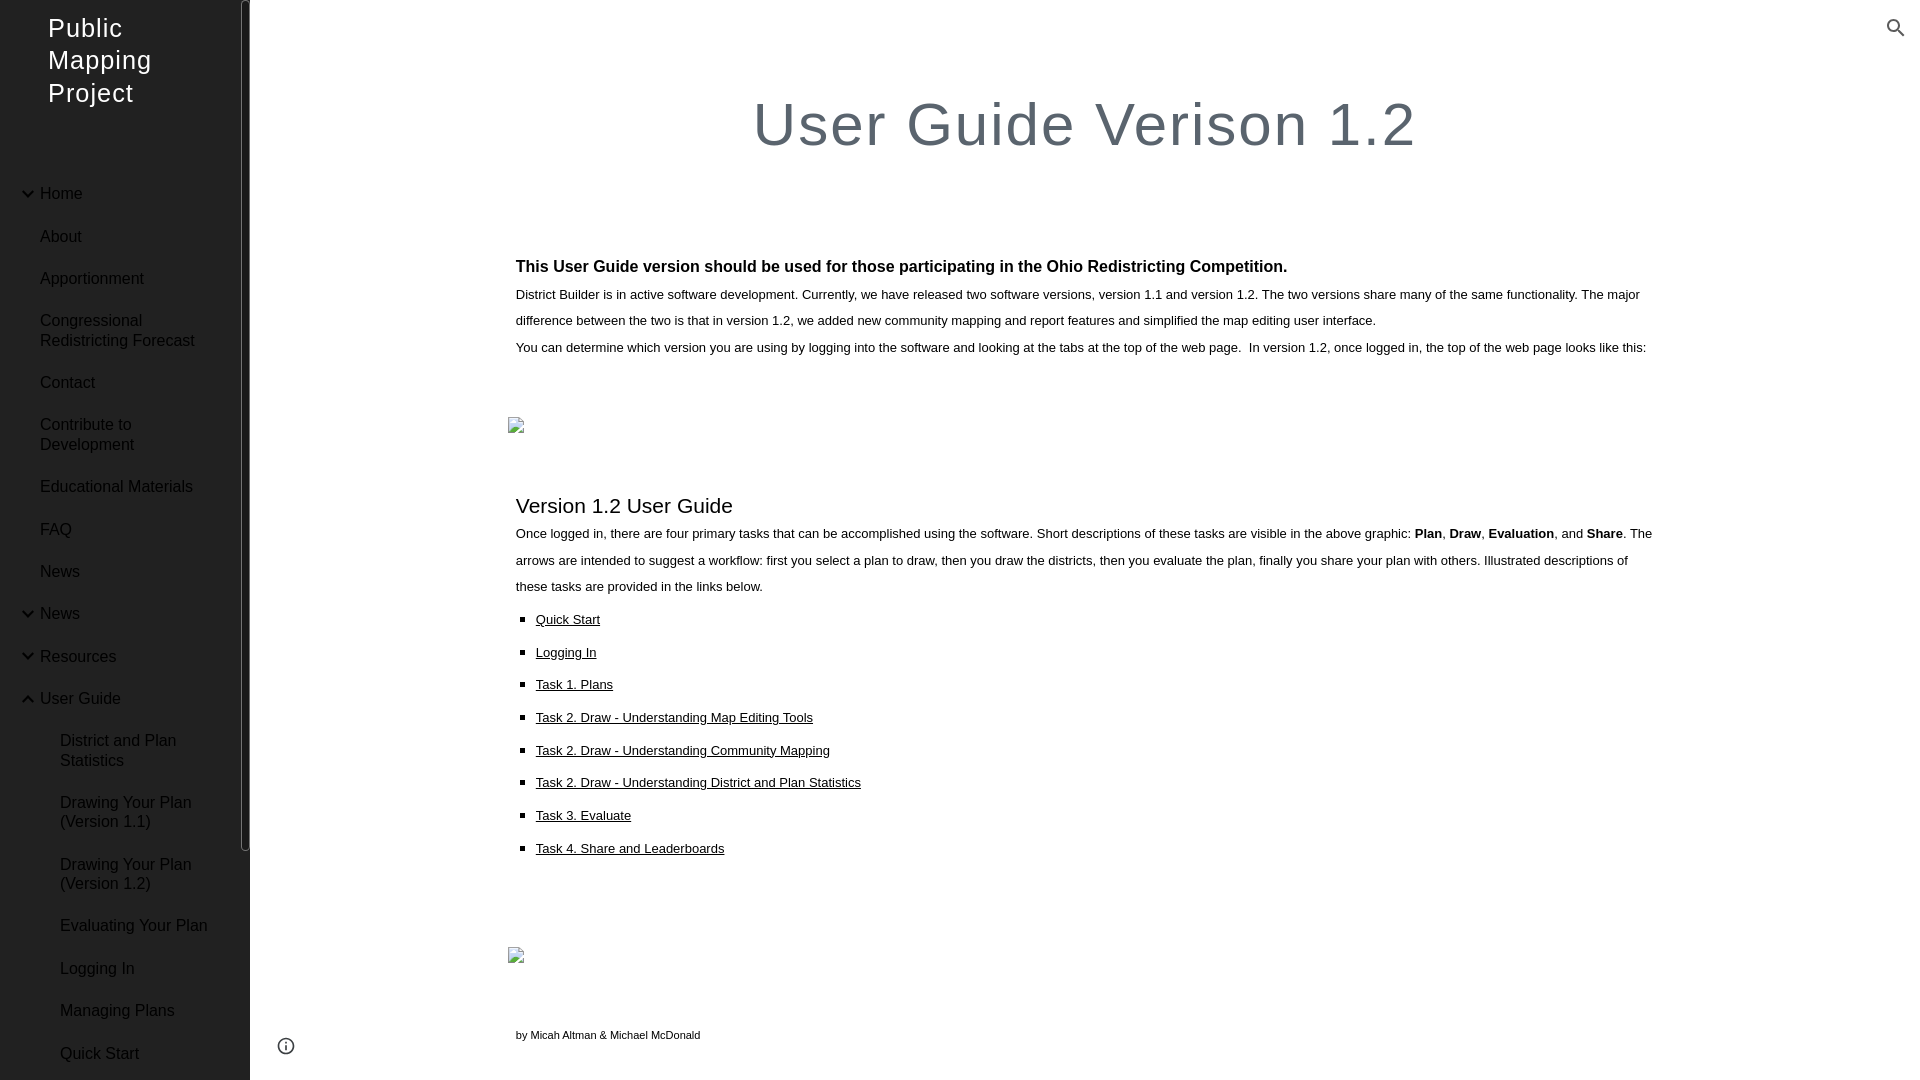  Describe the element at coordinates (132, 434) in the screenshot. I see `Contribute to Development` at that location.